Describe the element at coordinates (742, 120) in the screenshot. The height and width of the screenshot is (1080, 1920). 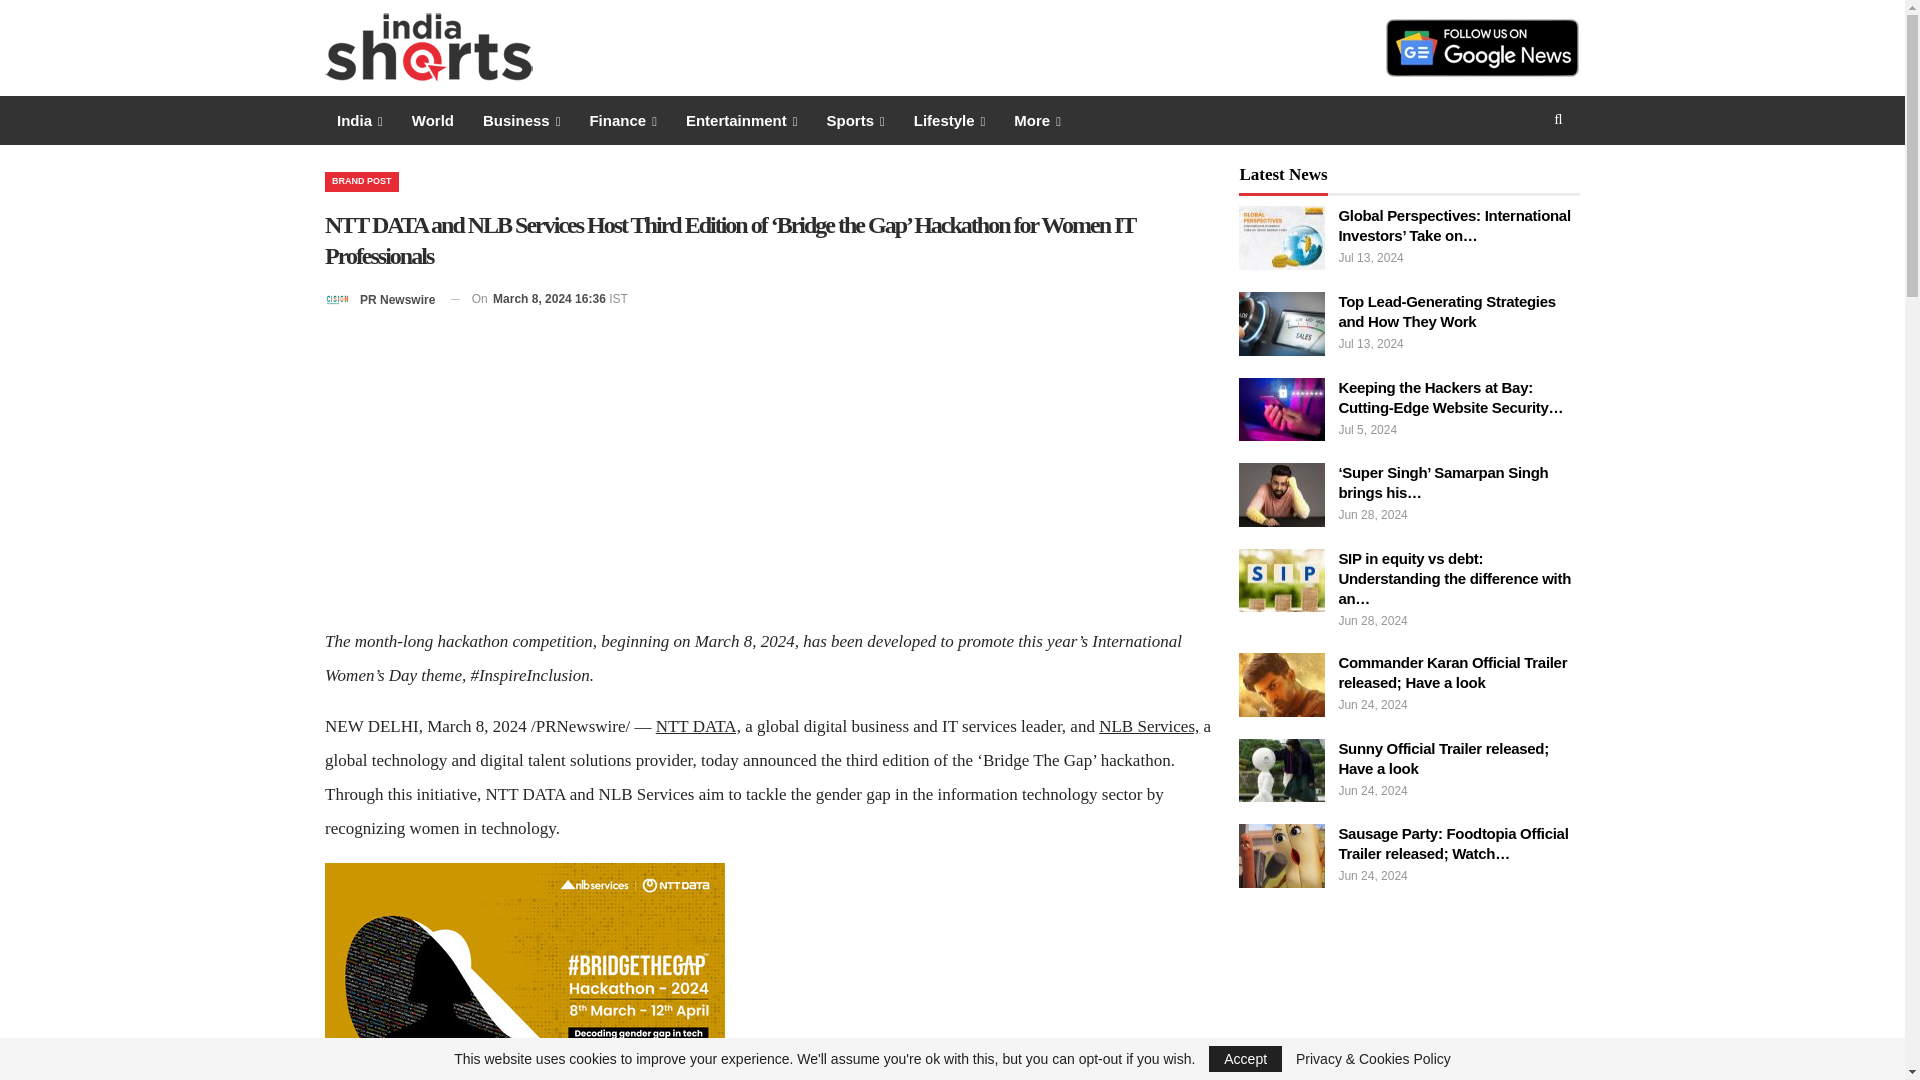
I see `Entertainment` at that location.